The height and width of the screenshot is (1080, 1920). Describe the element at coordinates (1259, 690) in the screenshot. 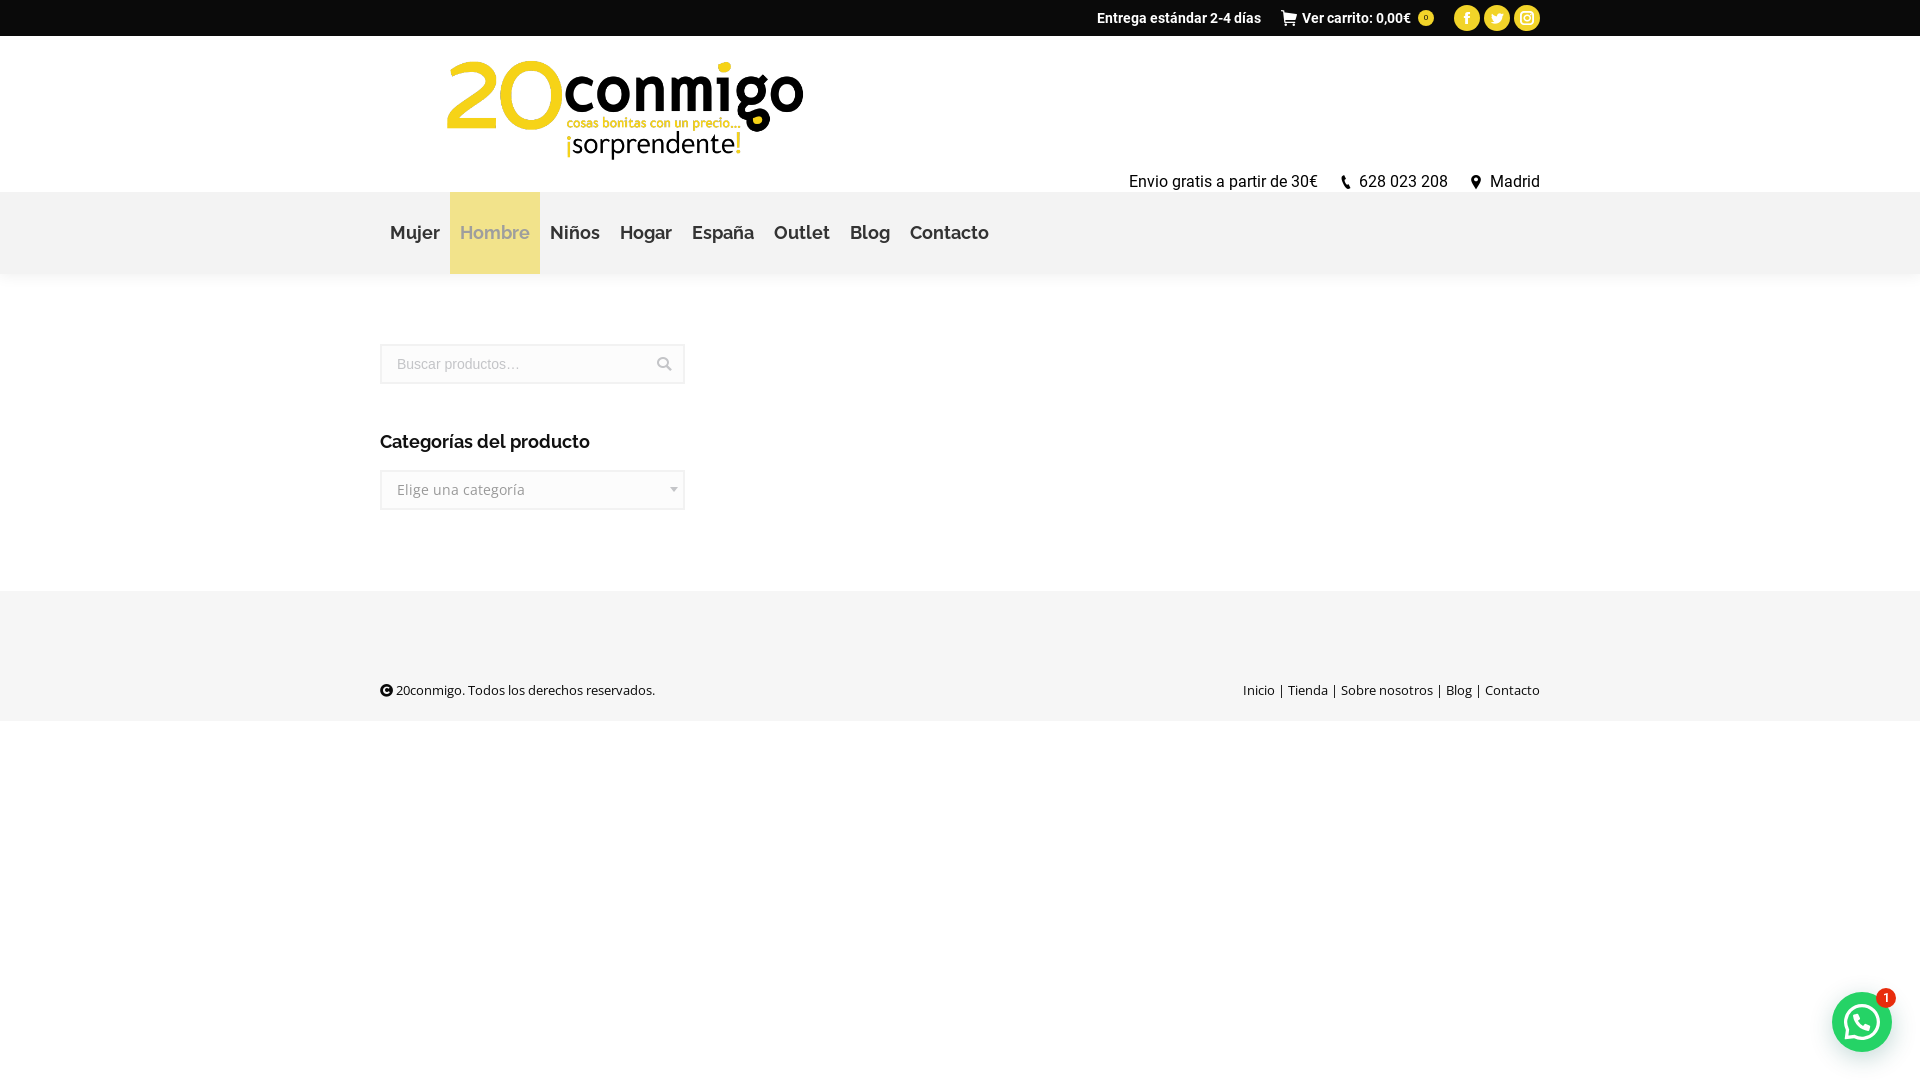

I see `Inicio` at that location.